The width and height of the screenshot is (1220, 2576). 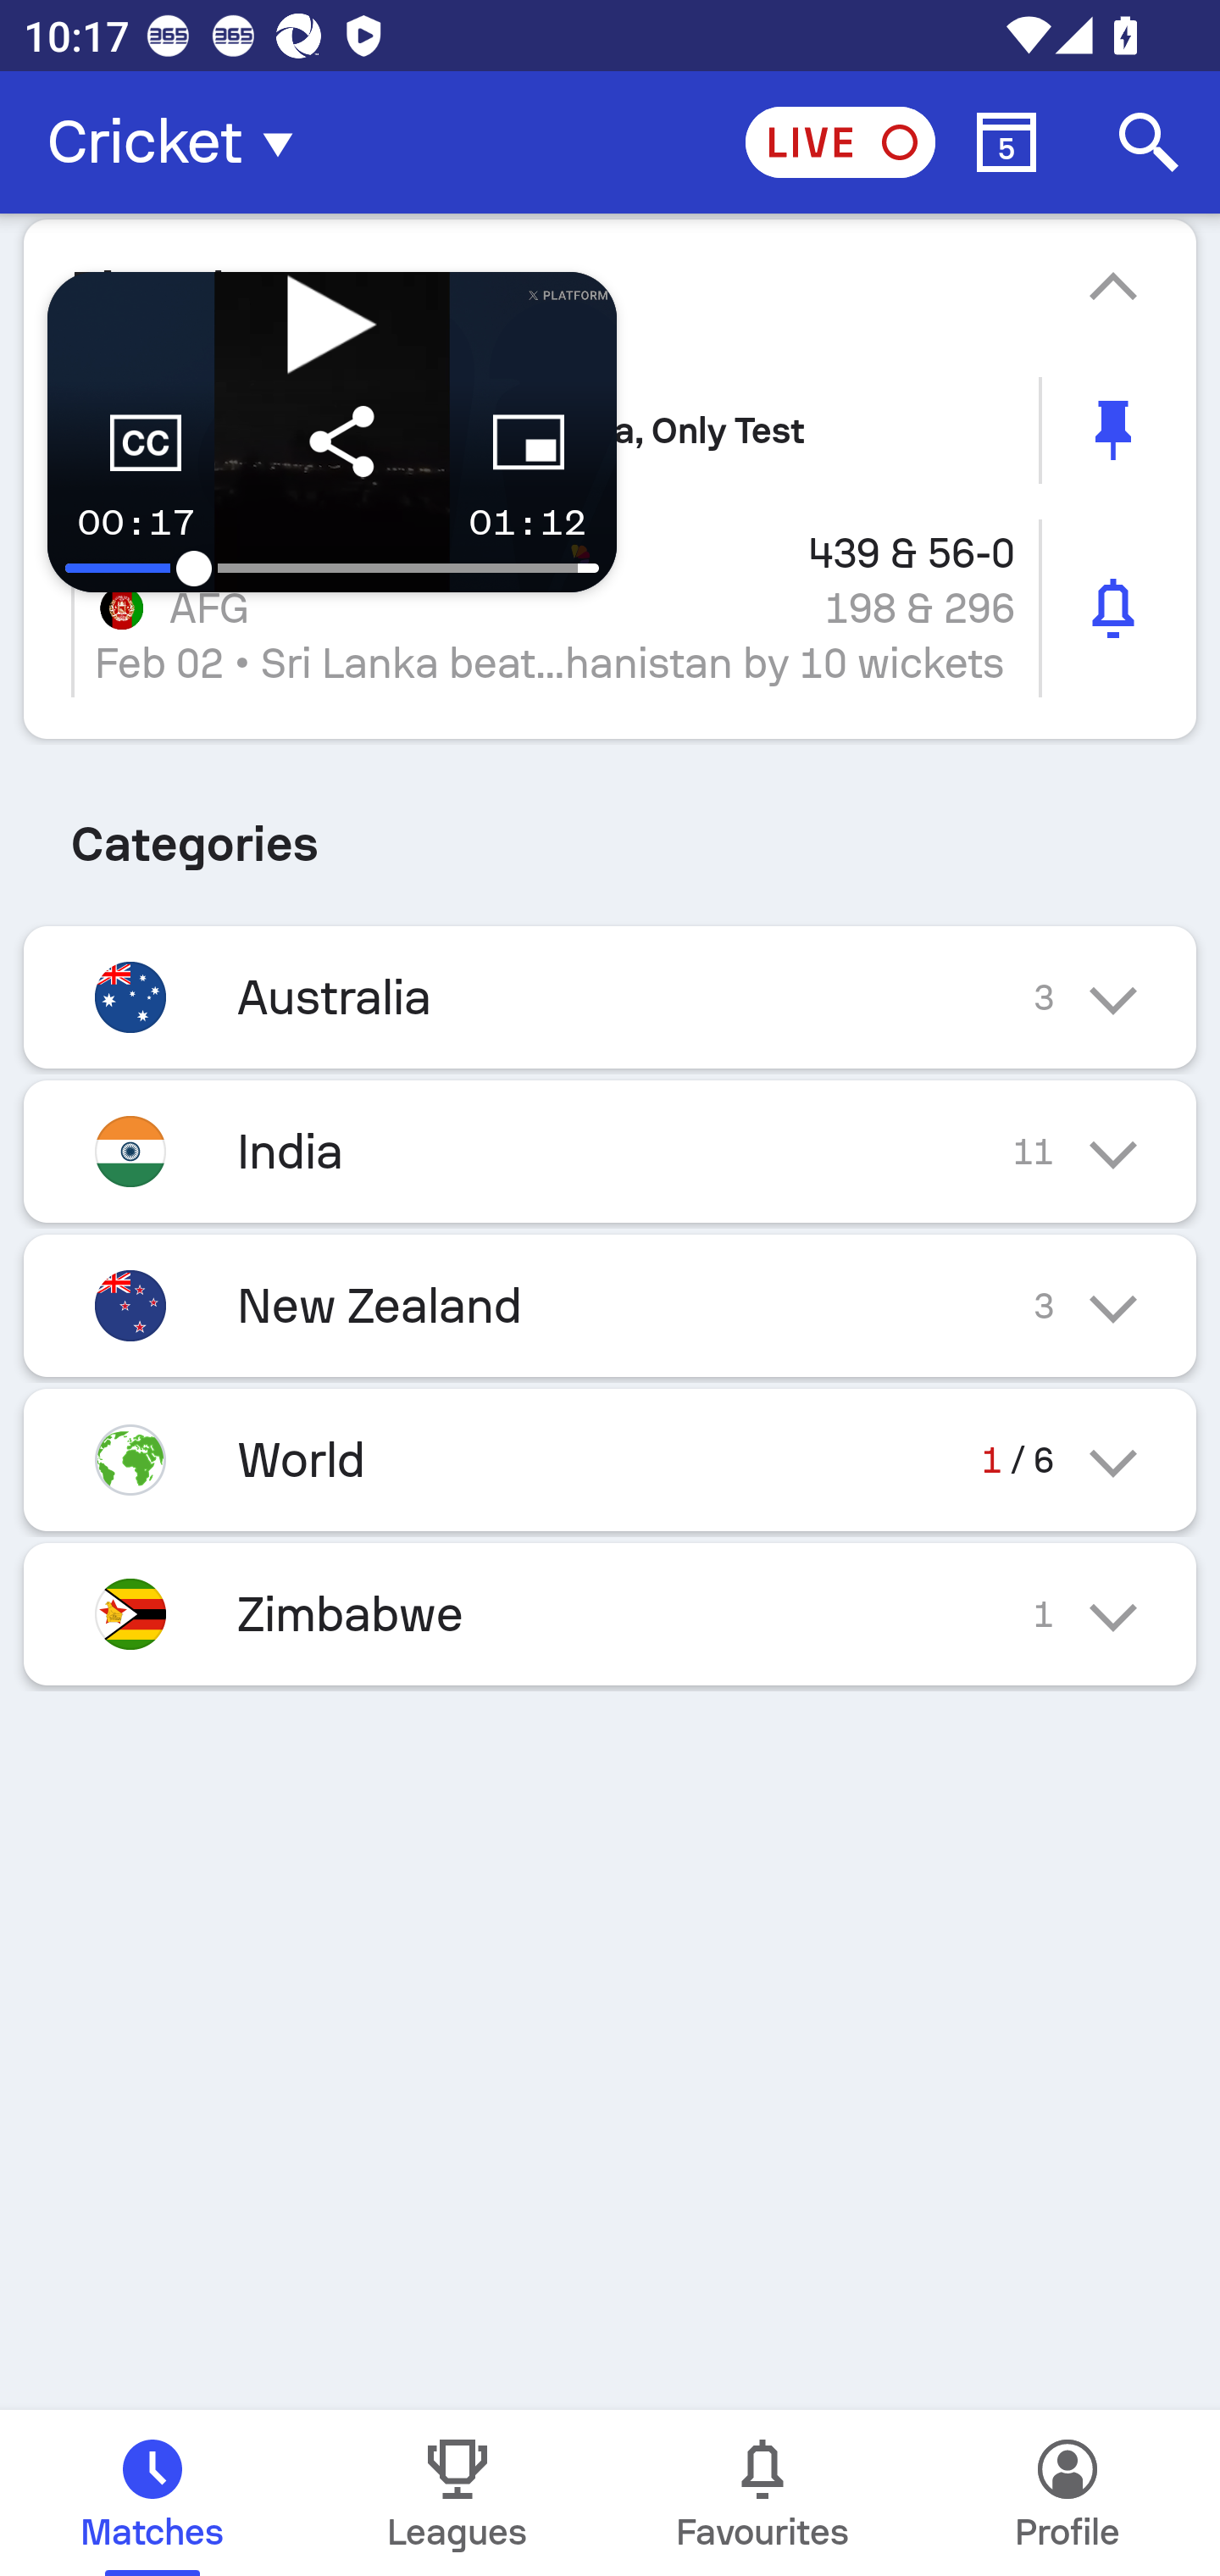 I want to click on Profile, so click(x=1067, y=2493).